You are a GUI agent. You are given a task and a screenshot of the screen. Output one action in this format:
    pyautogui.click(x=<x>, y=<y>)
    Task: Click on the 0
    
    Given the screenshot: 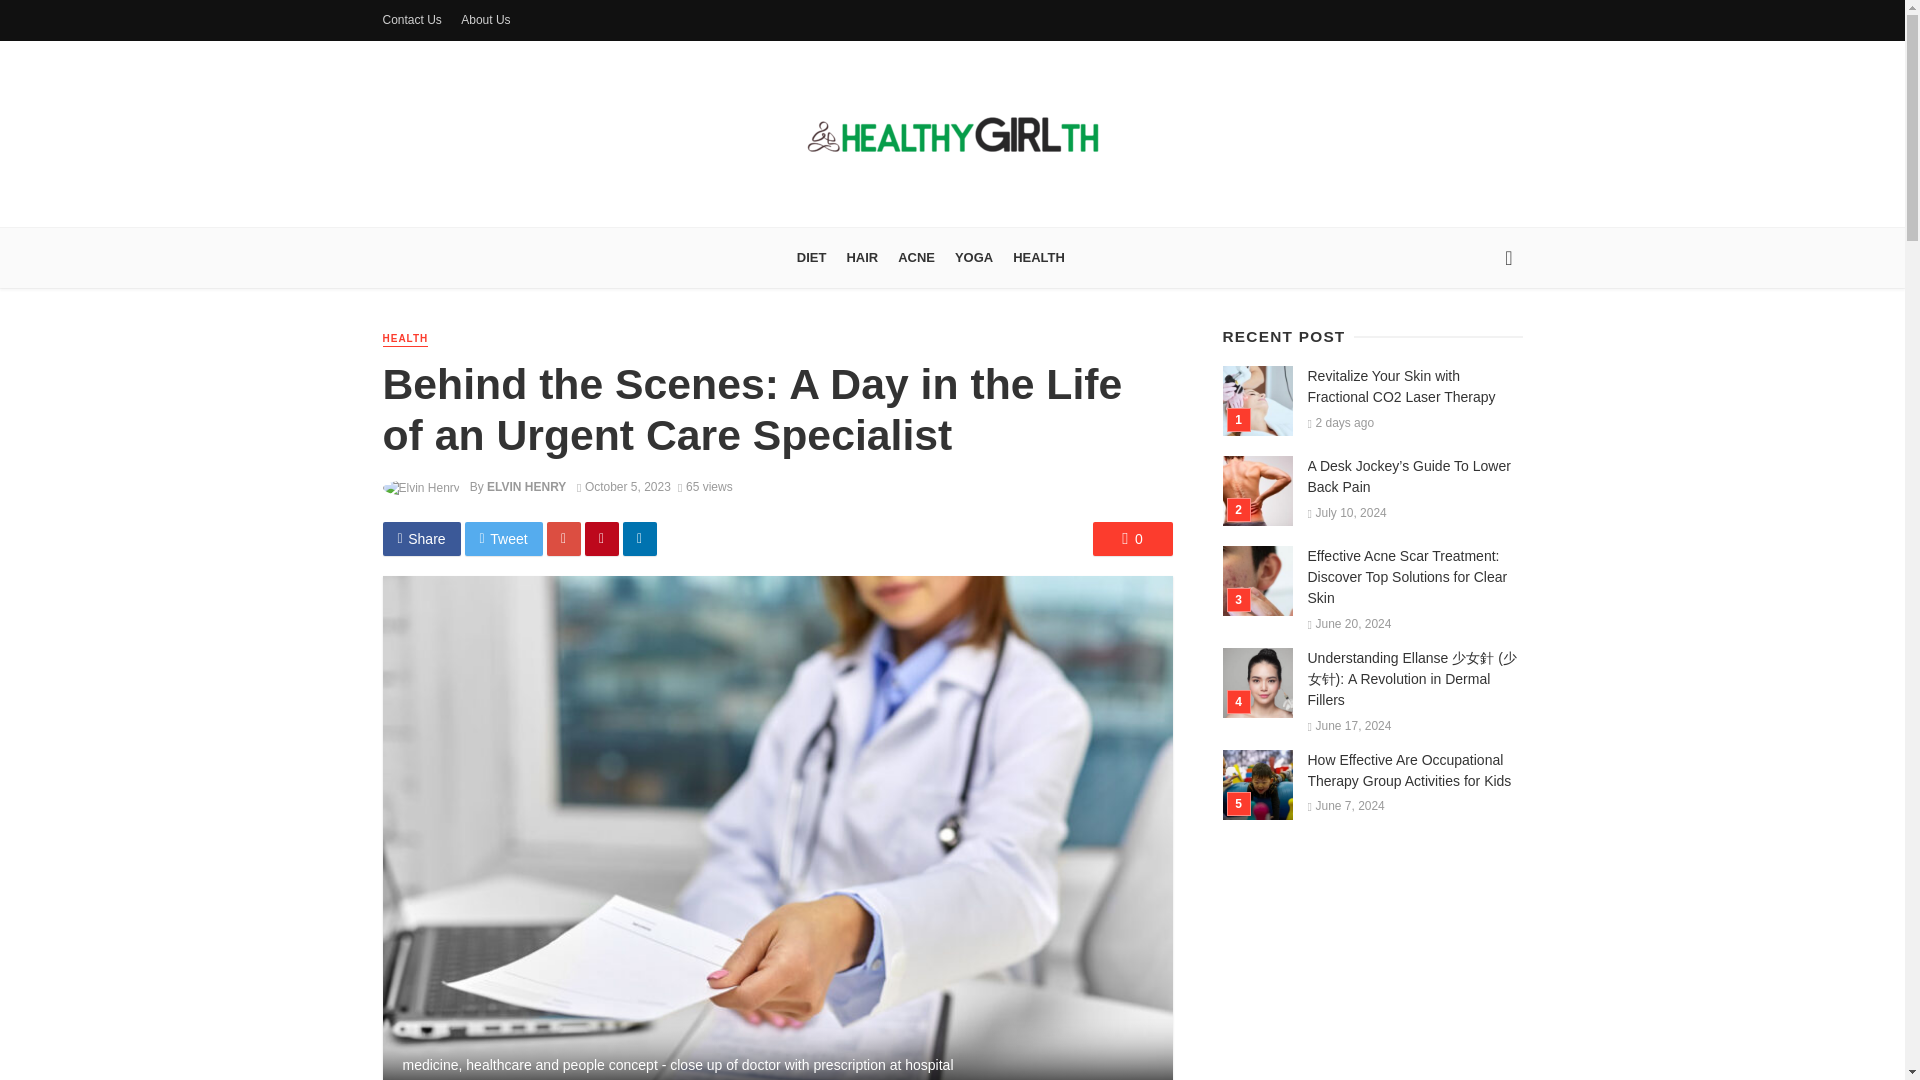 What is the action you would take?
    pyautogui.click(x=1132, y=538)
    